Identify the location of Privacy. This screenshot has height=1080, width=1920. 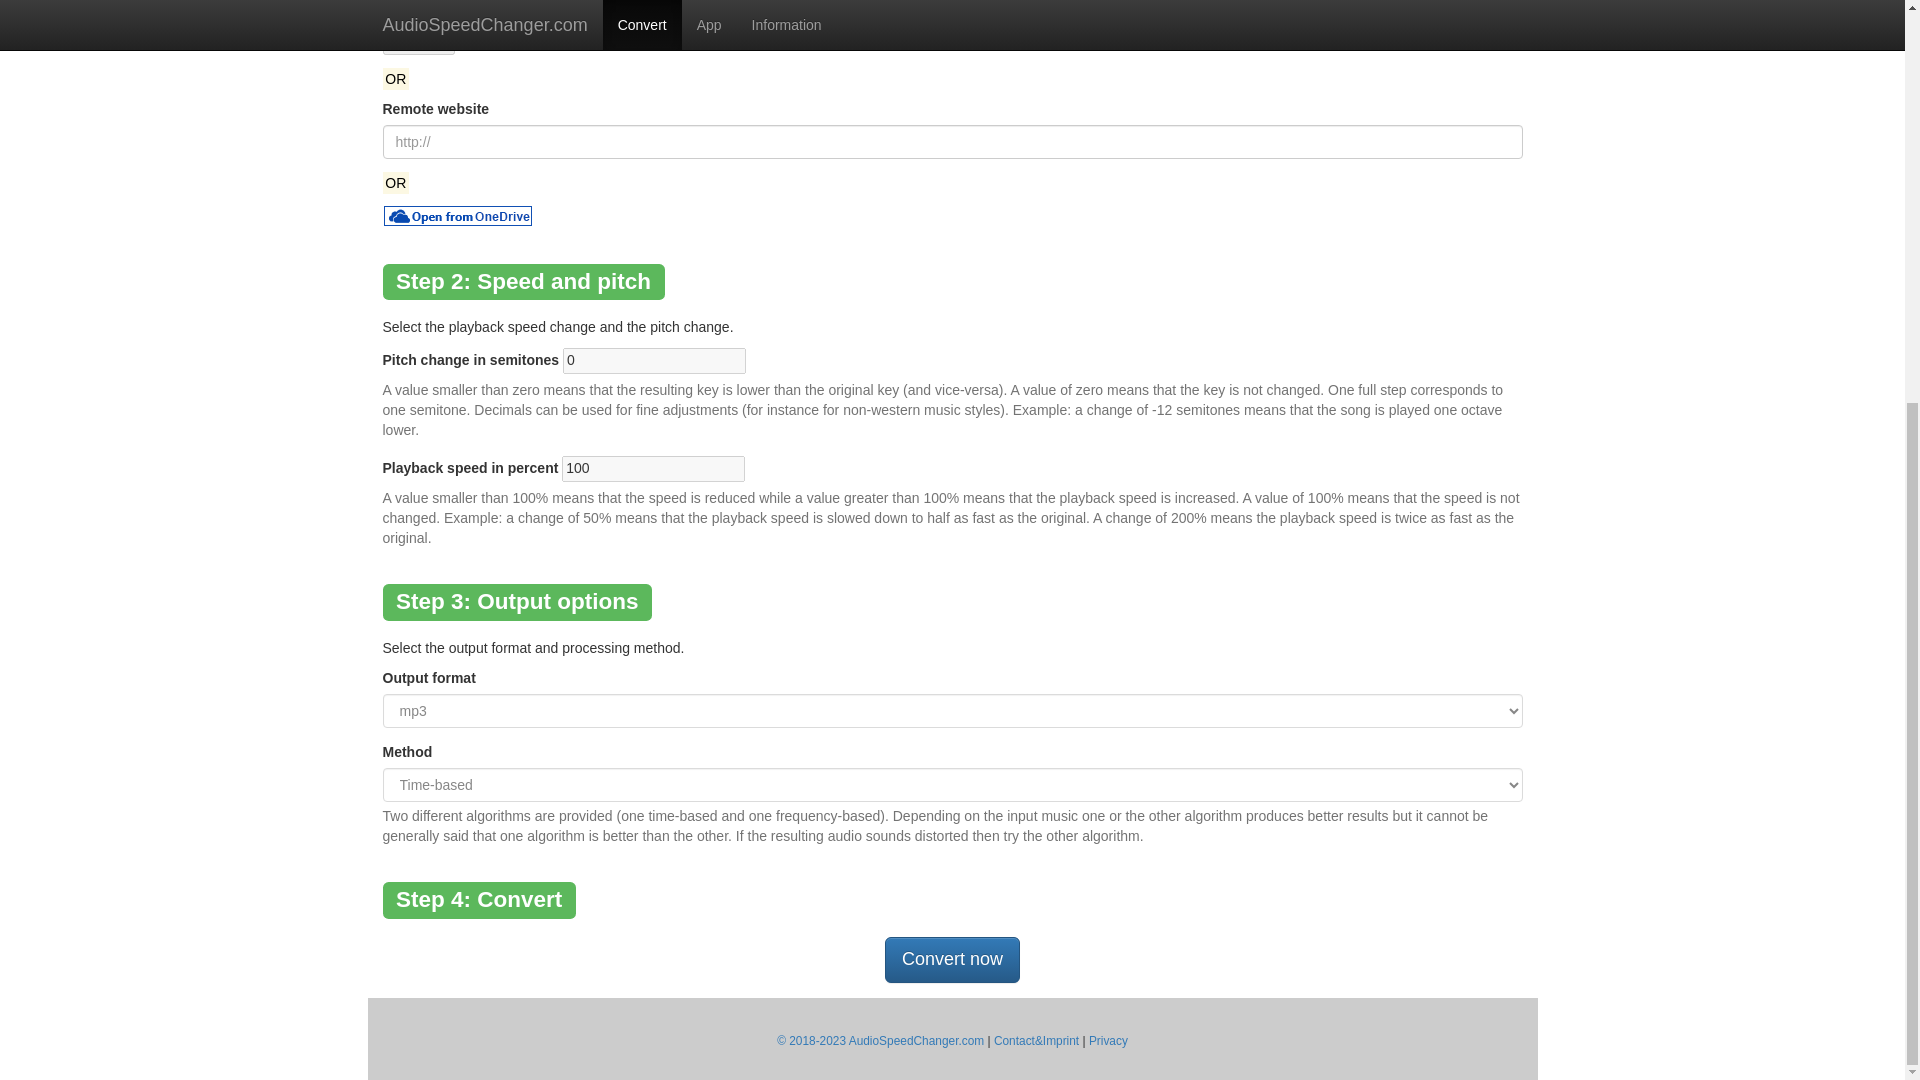
(1108, 1040).